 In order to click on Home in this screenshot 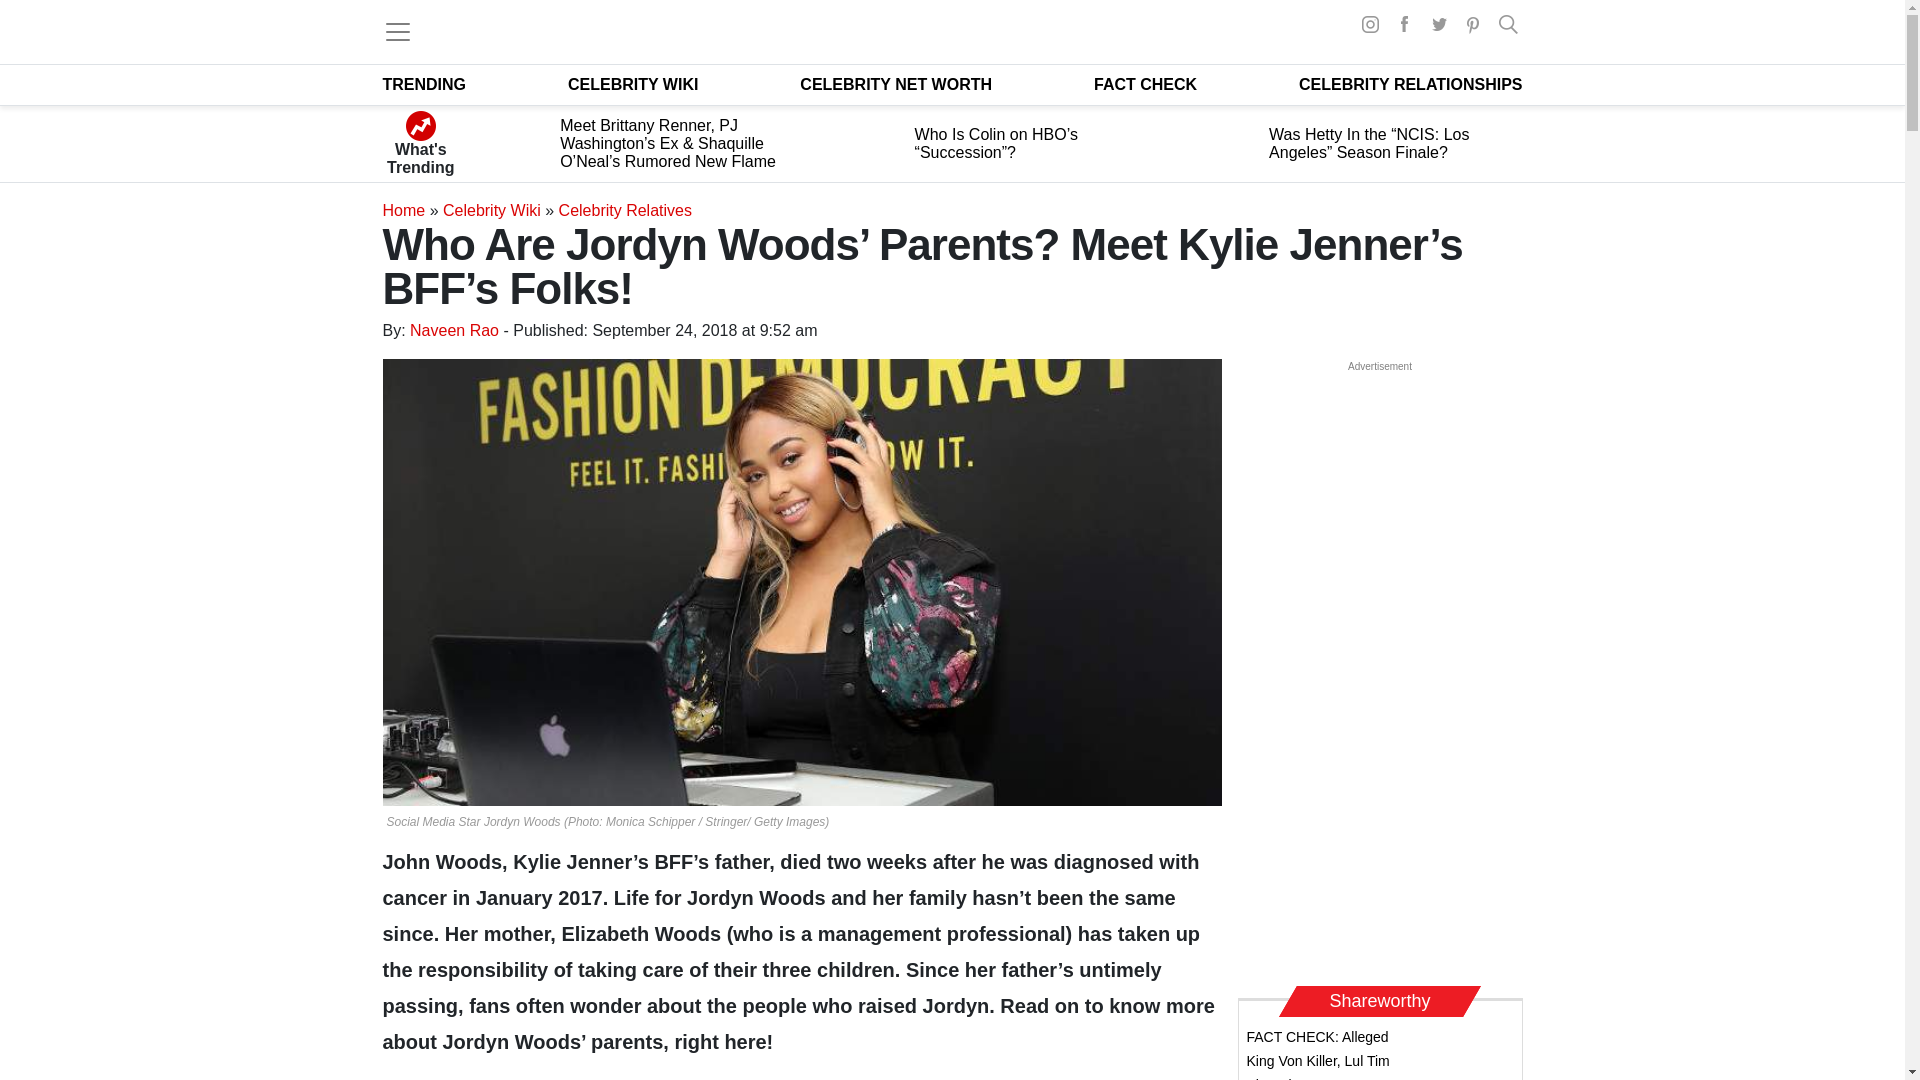, I will do `click(403, 210)`.